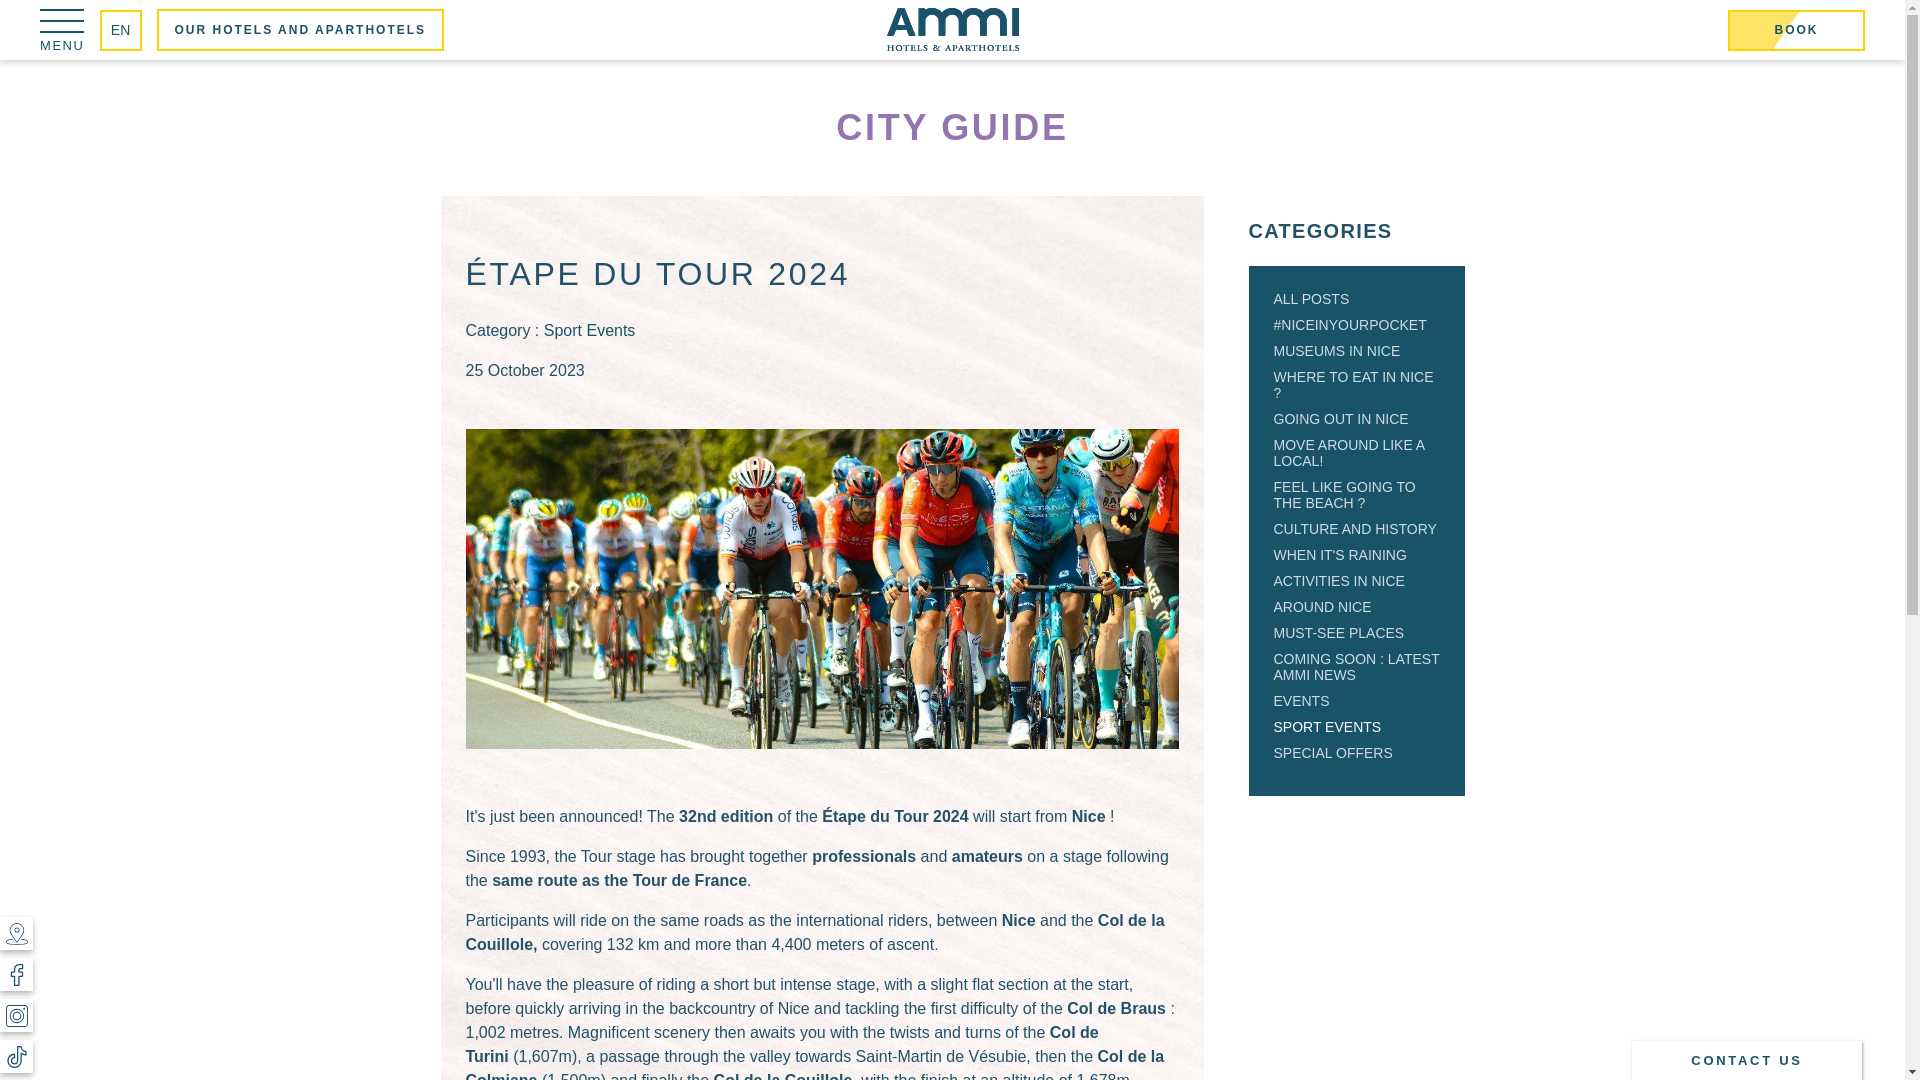 The width and height of the screenshot is (1920, 1080). Describe the element at coordinates (1345, 494) in the screenshot. I see `FEEL LIKE GOING TO THE BEACH ?` at that location.